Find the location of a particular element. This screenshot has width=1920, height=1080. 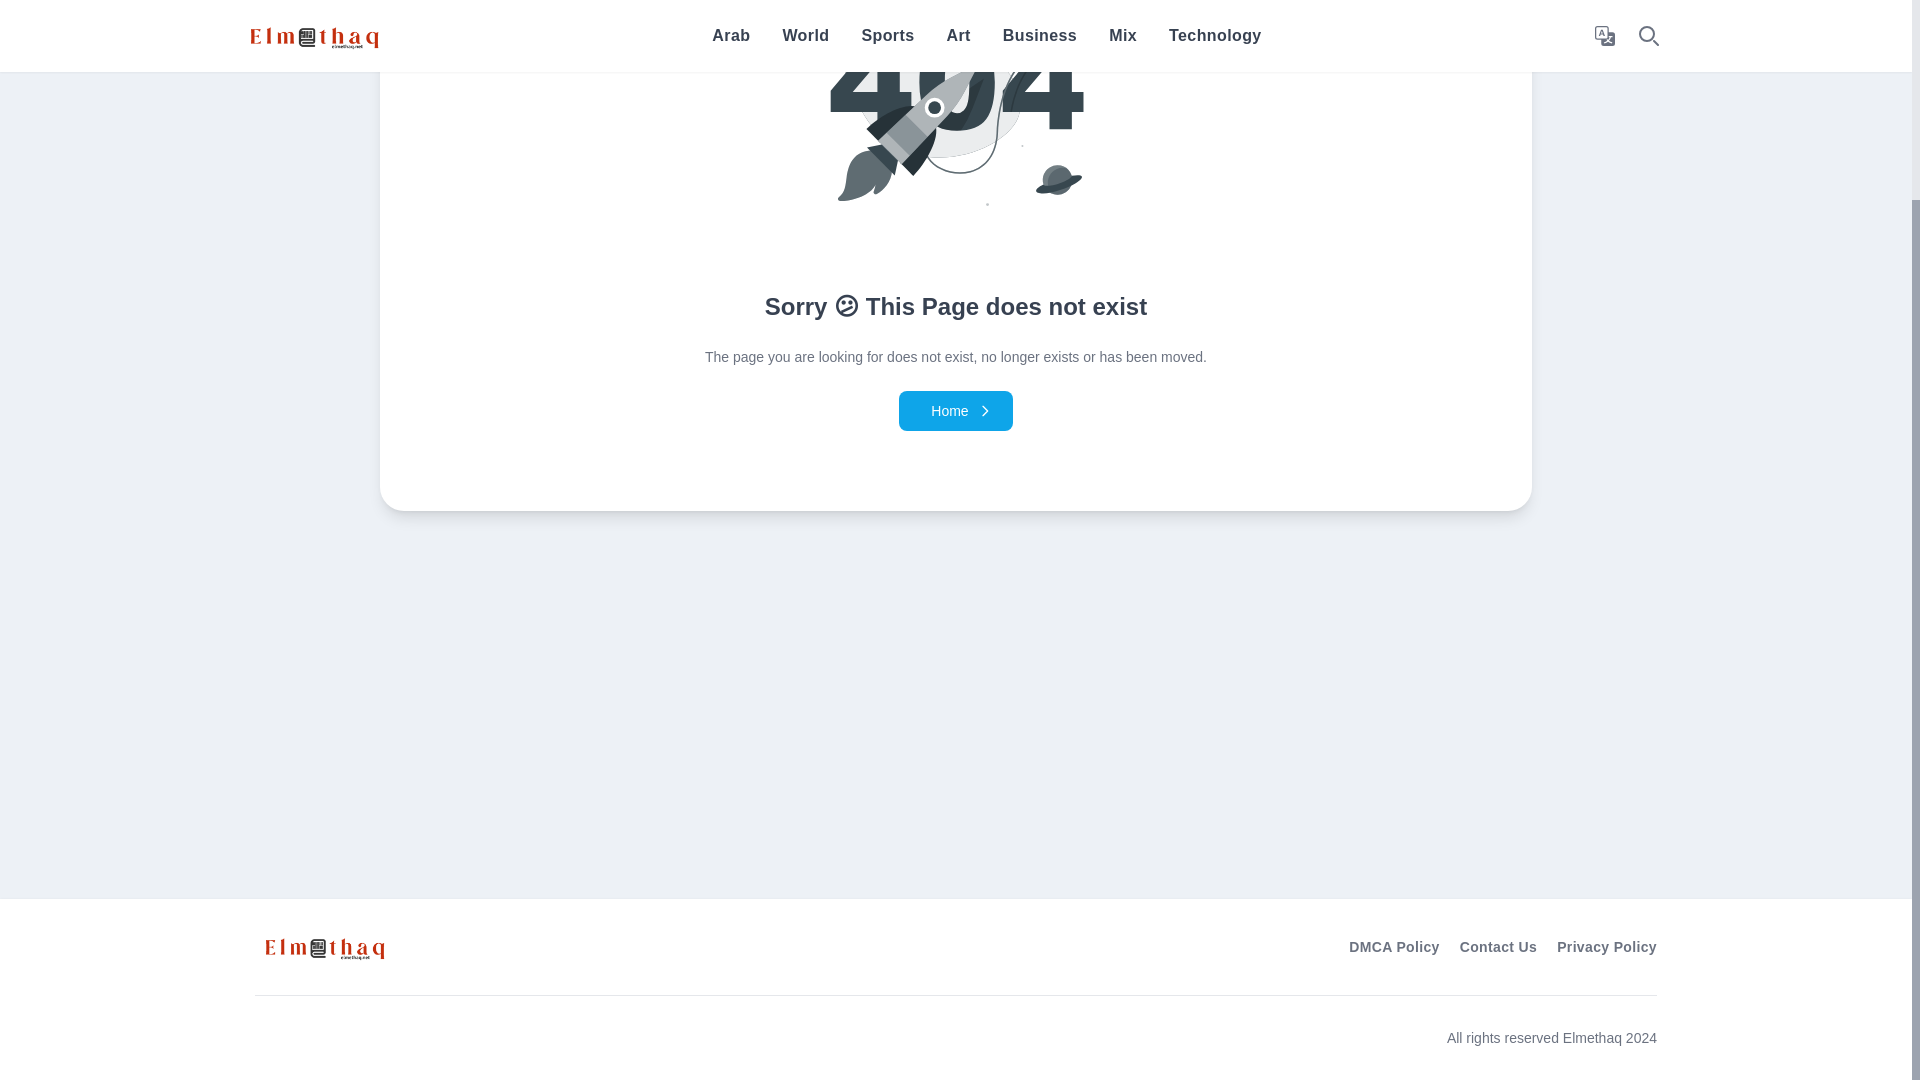

Contact Us is located at coordinates (1498, 946).